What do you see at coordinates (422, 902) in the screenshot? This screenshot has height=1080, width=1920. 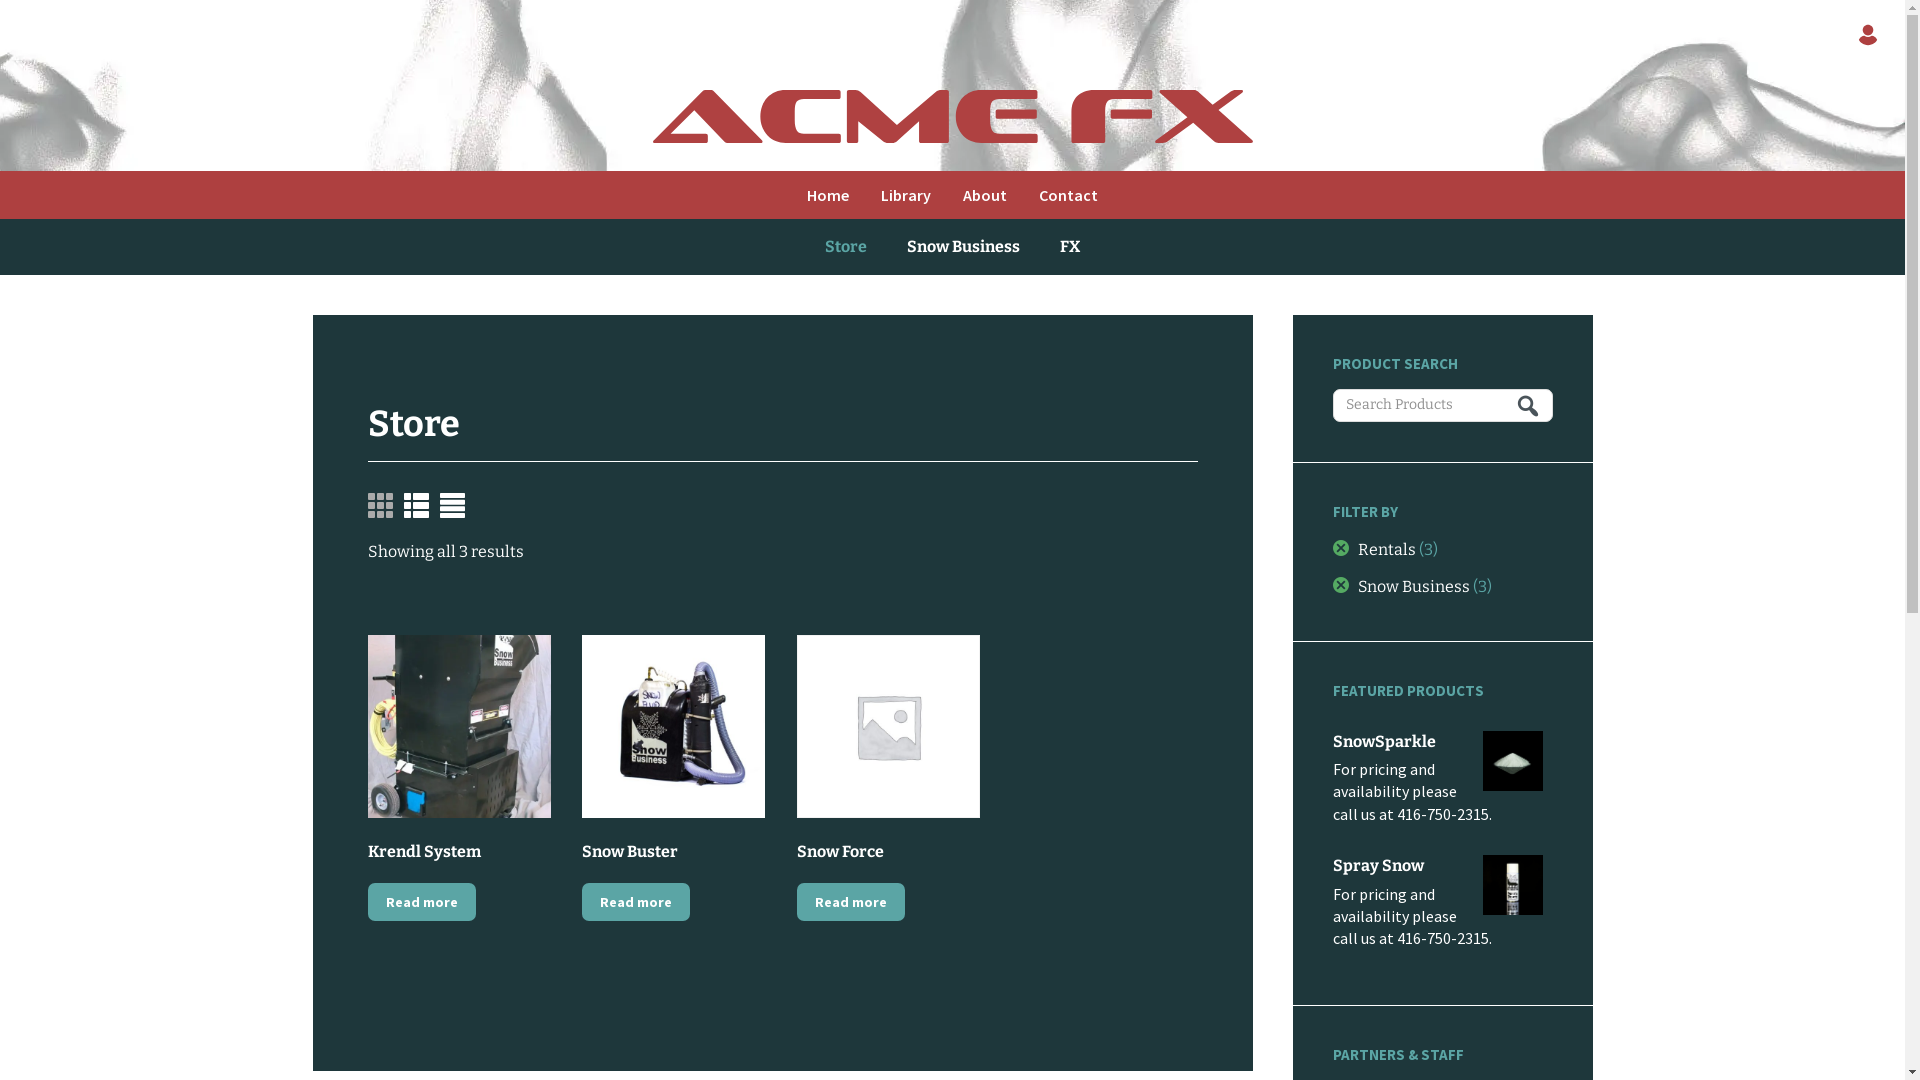 I see `Read more` at bounding box center [422, 902].